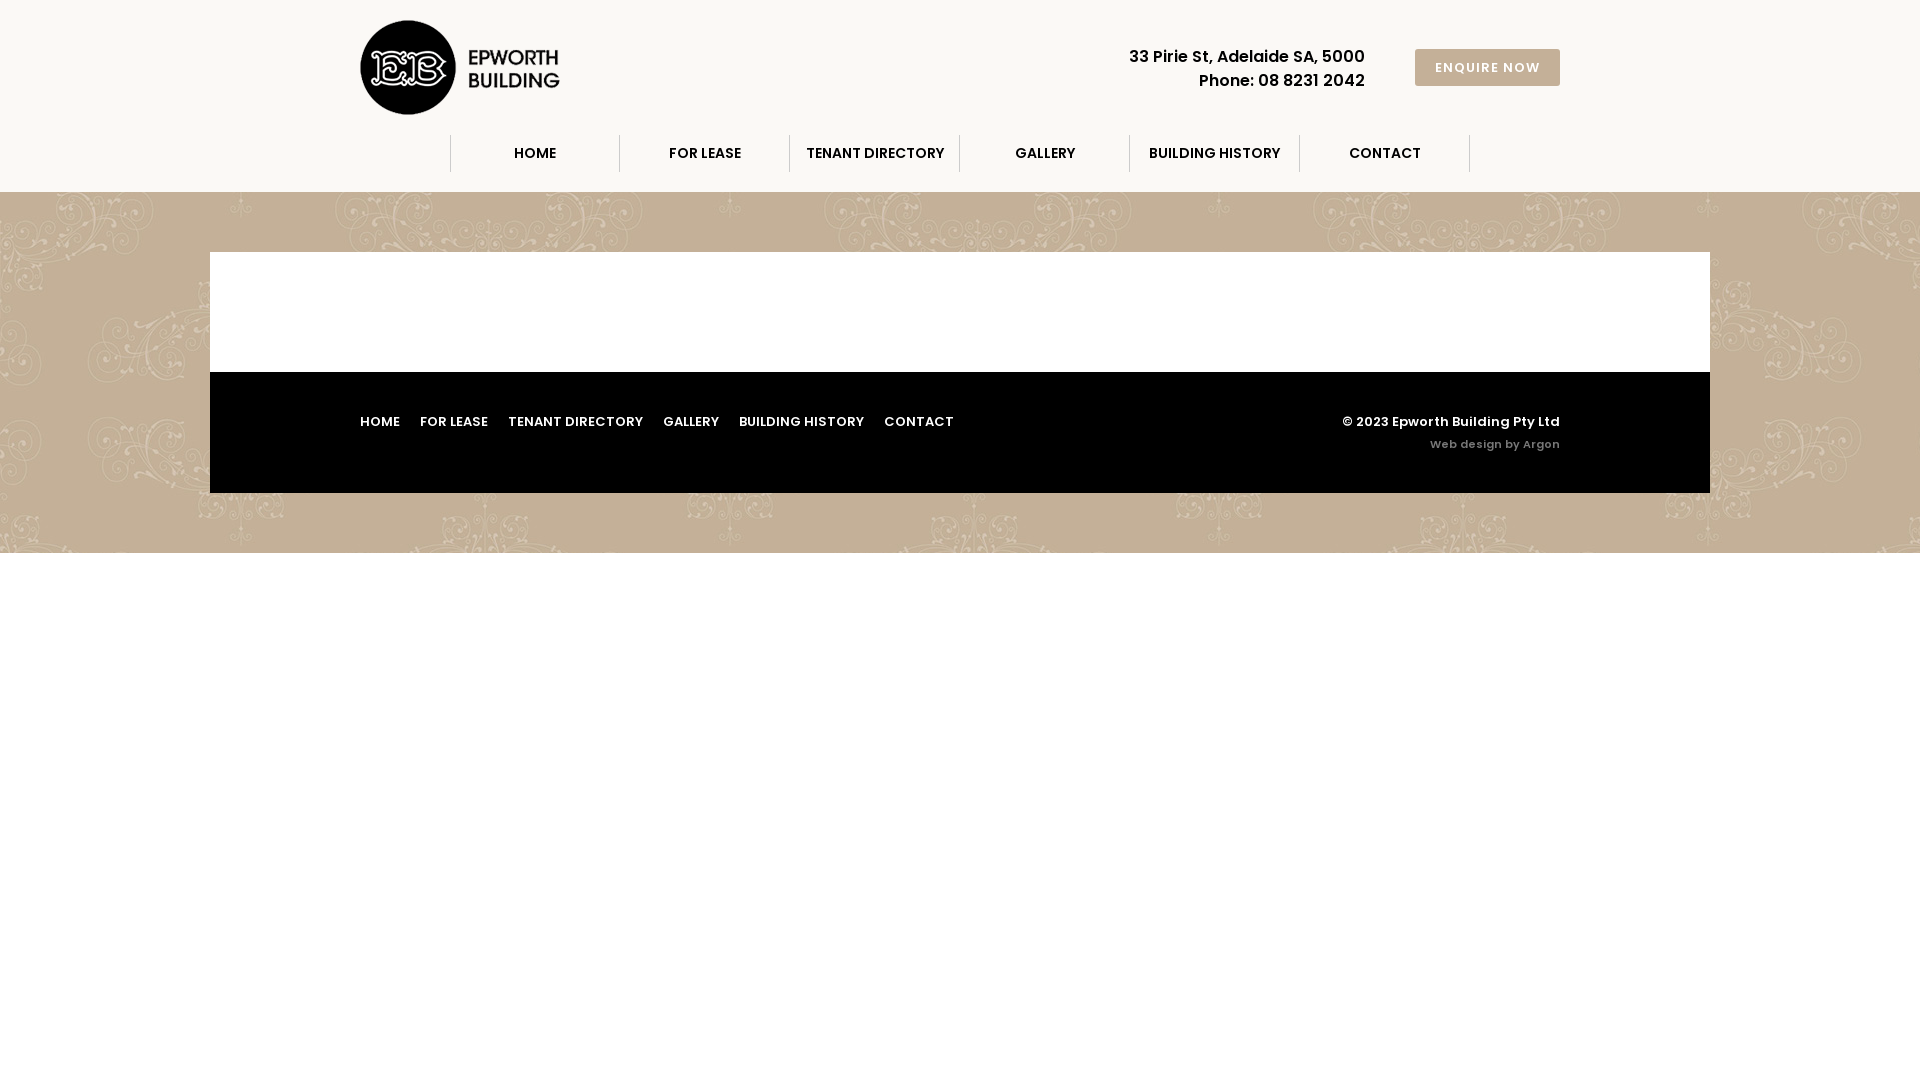  What do you see at coordinates (691, 422) in the screenshot?
I see `GALLERY` at bounding box center [691, 422].